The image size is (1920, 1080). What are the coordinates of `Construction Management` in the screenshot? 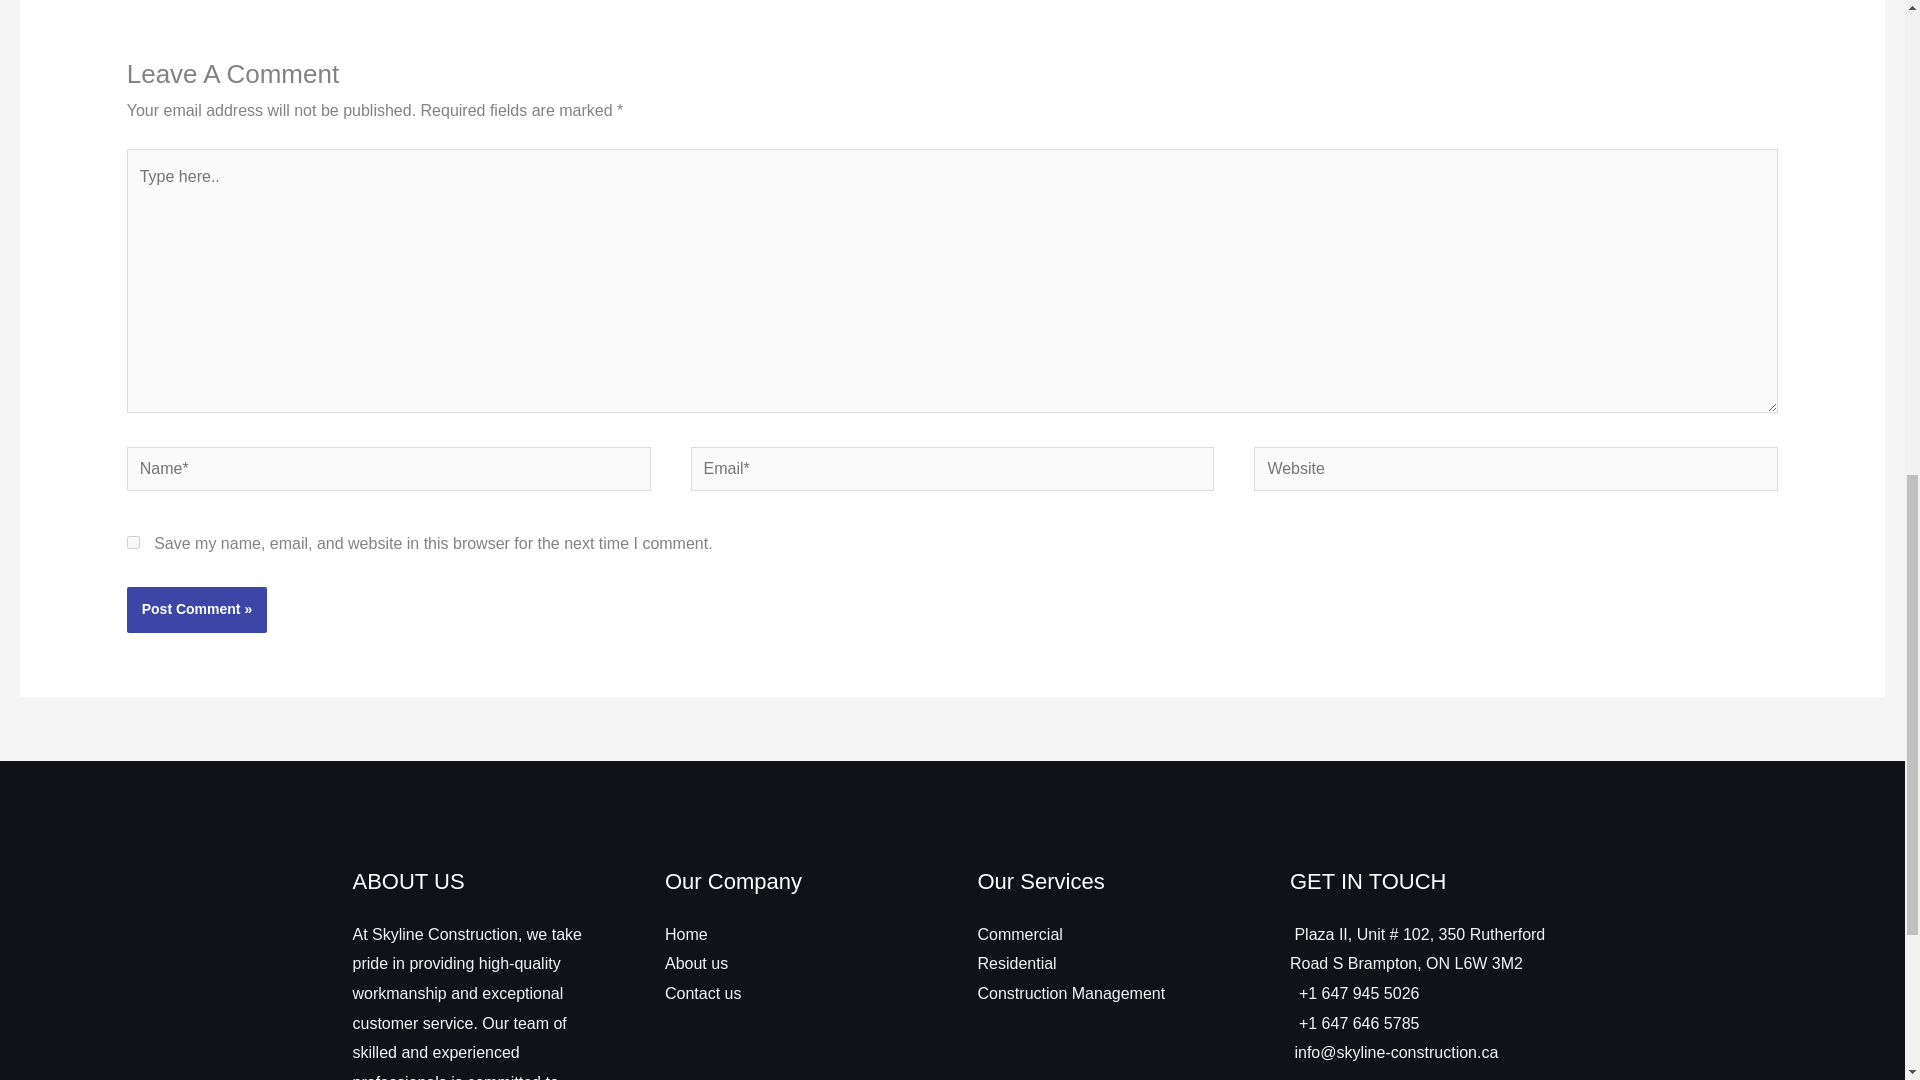 It's located at (1071, 993).